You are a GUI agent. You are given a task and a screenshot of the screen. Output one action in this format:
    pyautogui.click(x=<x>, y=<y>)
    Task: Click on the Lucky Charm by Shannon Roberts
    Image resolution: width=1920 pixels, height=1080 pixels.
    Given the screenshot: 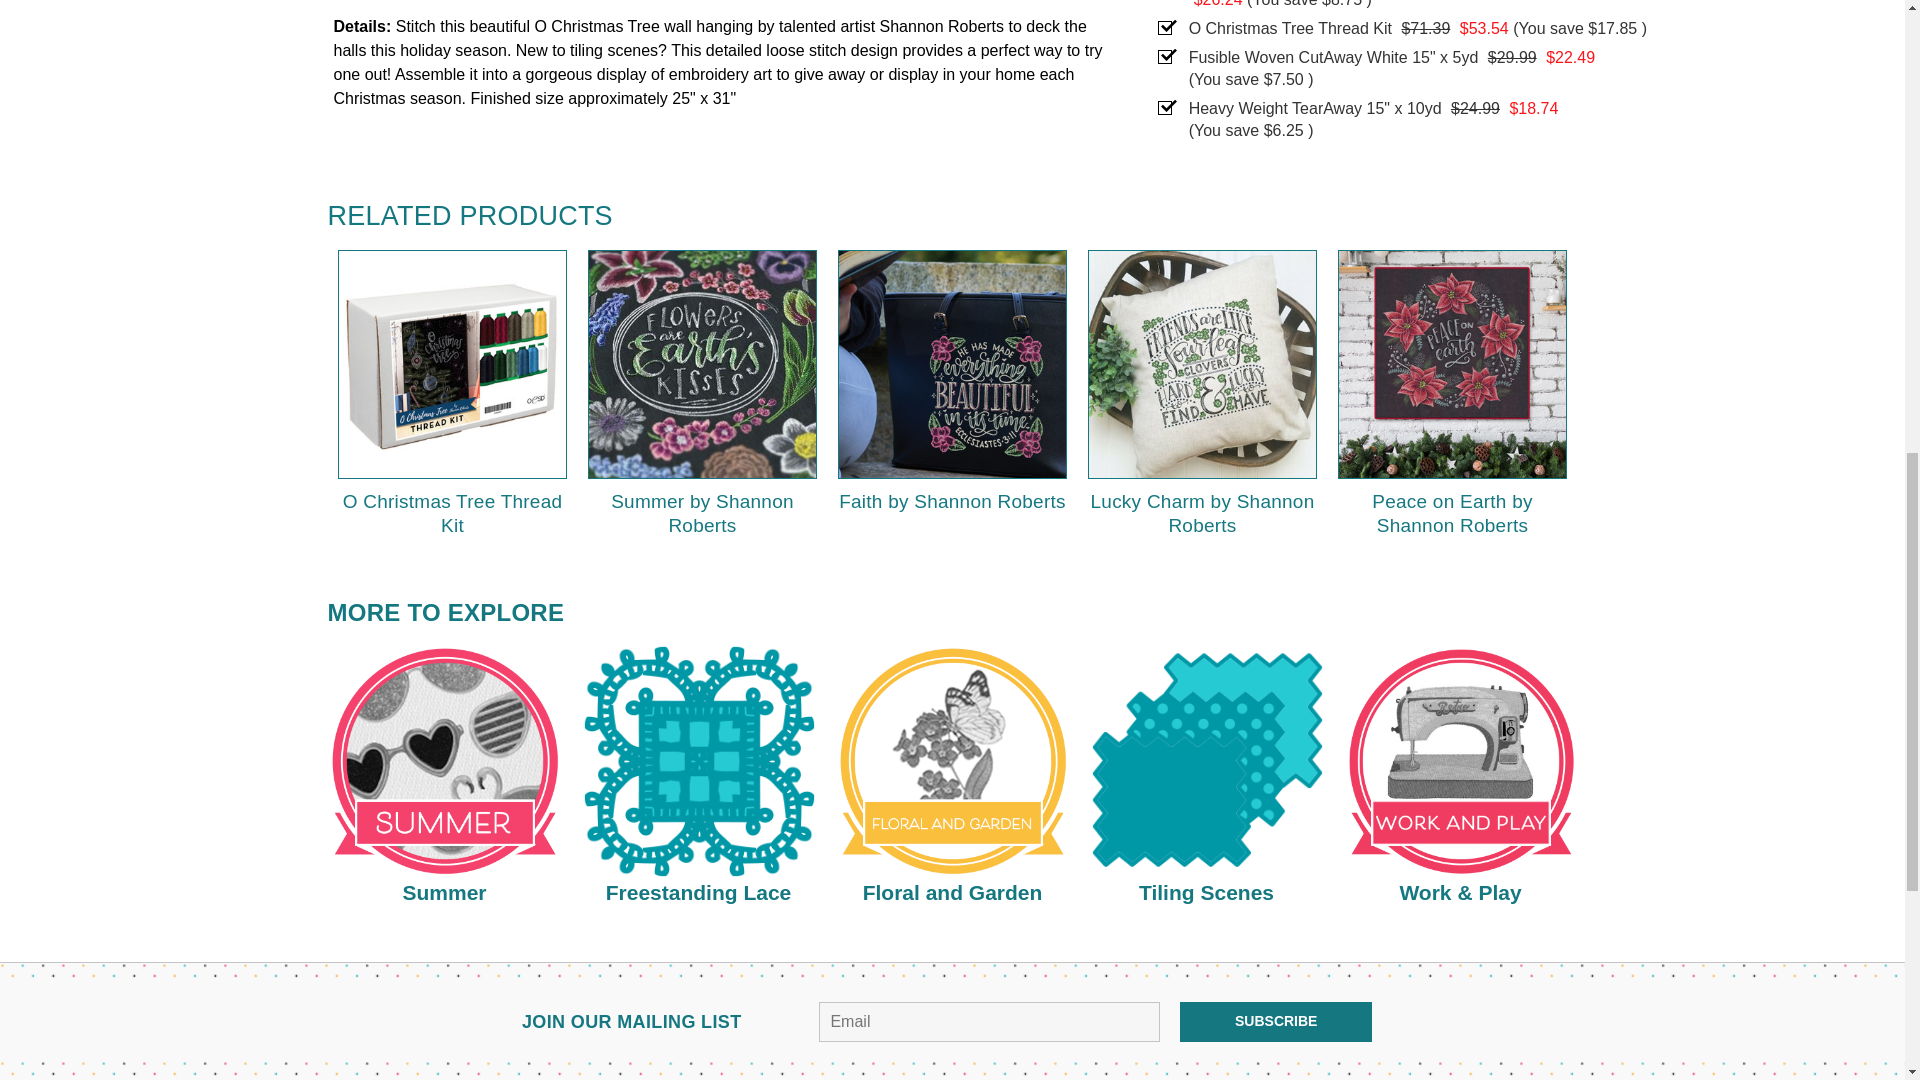 What is the action you would take?
    pyautogui.click(x=1202, y=364)
    